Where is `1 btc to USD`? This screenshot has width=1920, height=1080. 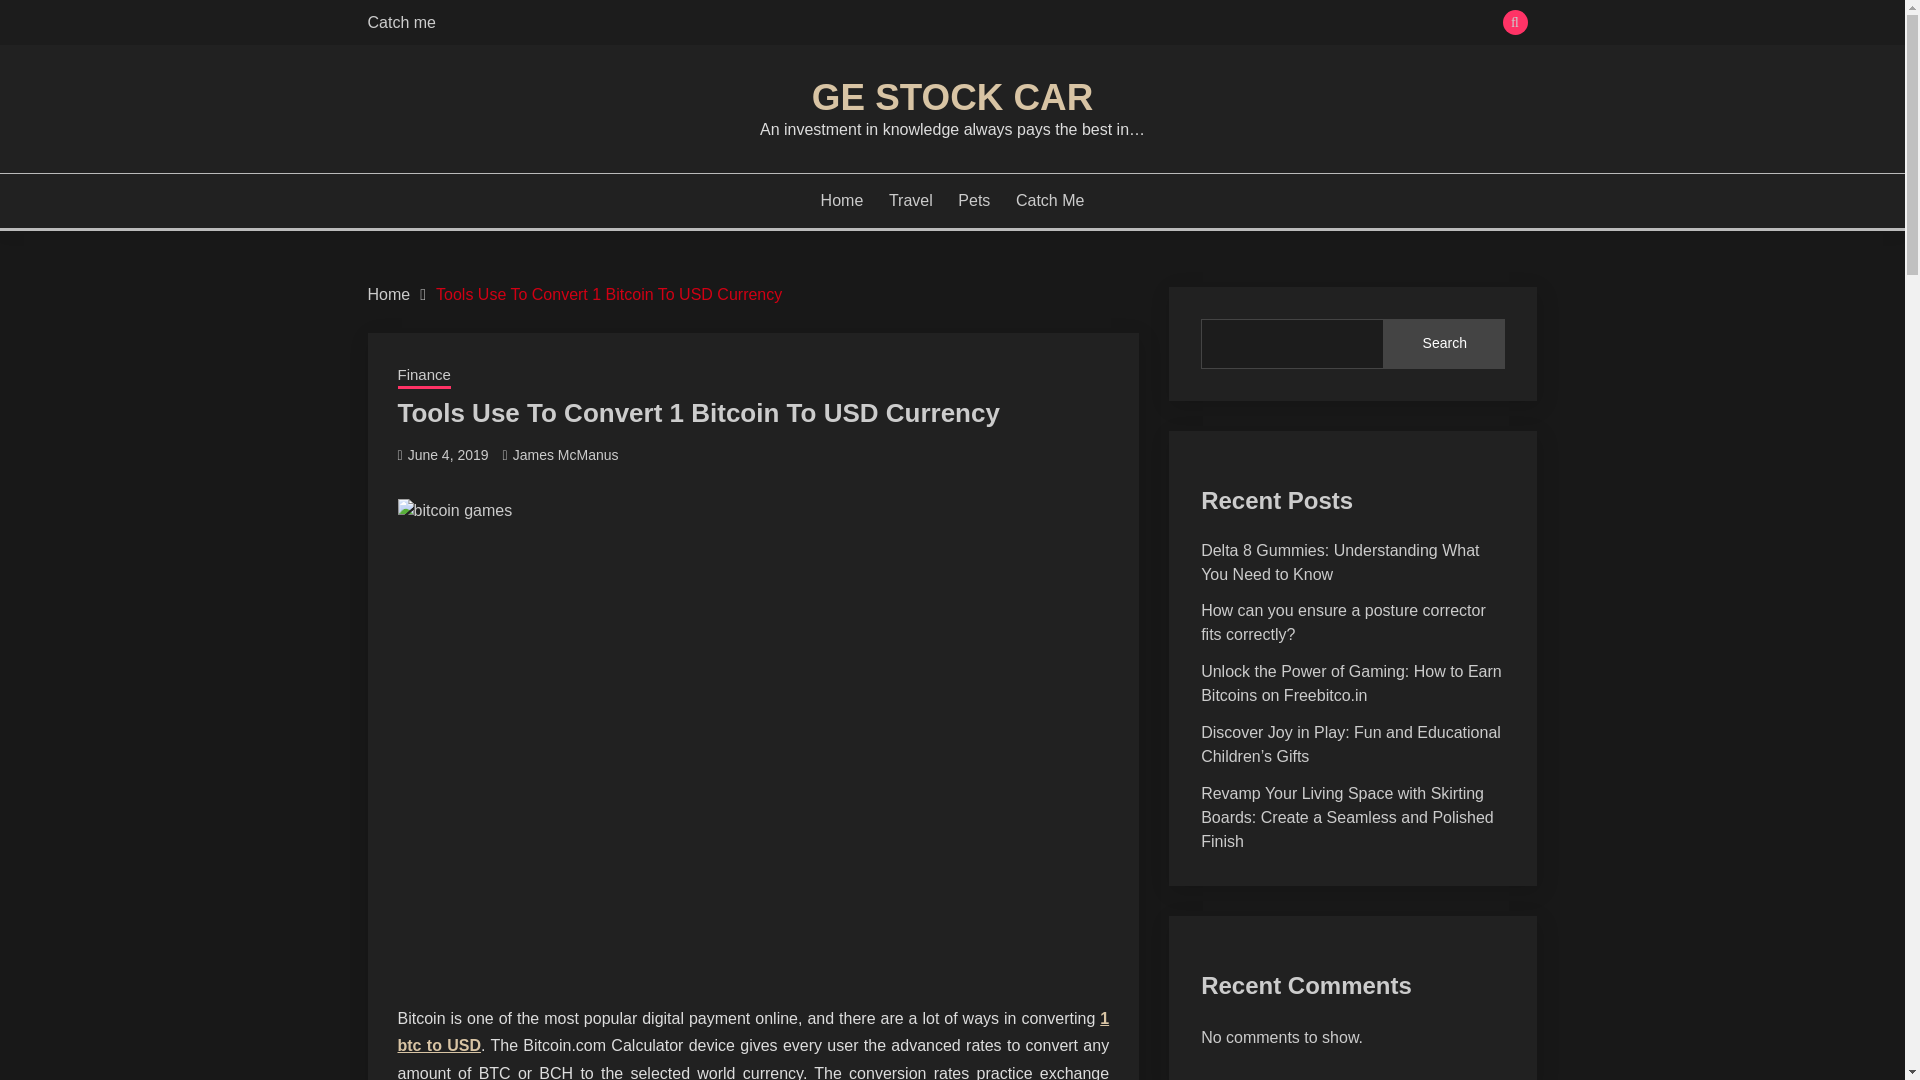
1 btc to USD is located at coordinates (753, 1032).